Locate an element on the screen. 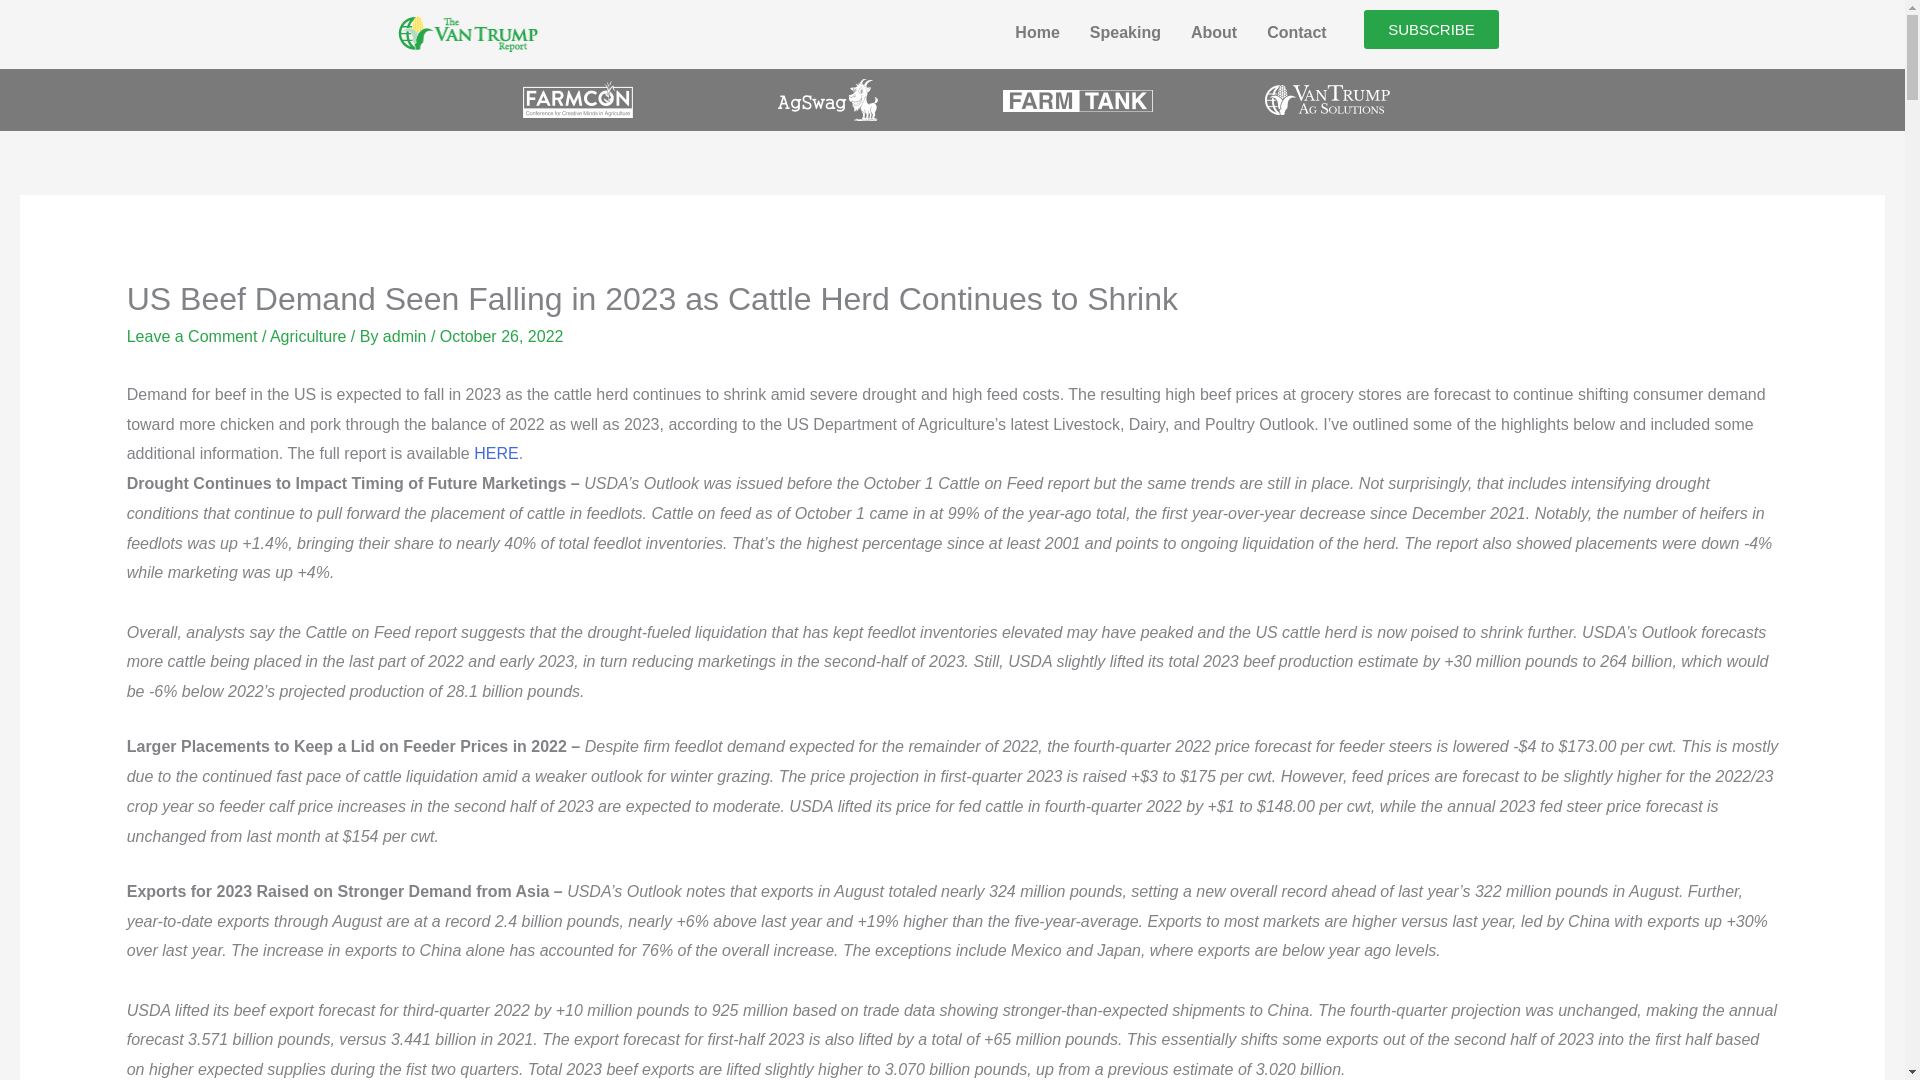 The image size is (1920, 1080). Van-Trump-Ag-Solutions-Logo-WHITE is located at coordinates (1328, 100).